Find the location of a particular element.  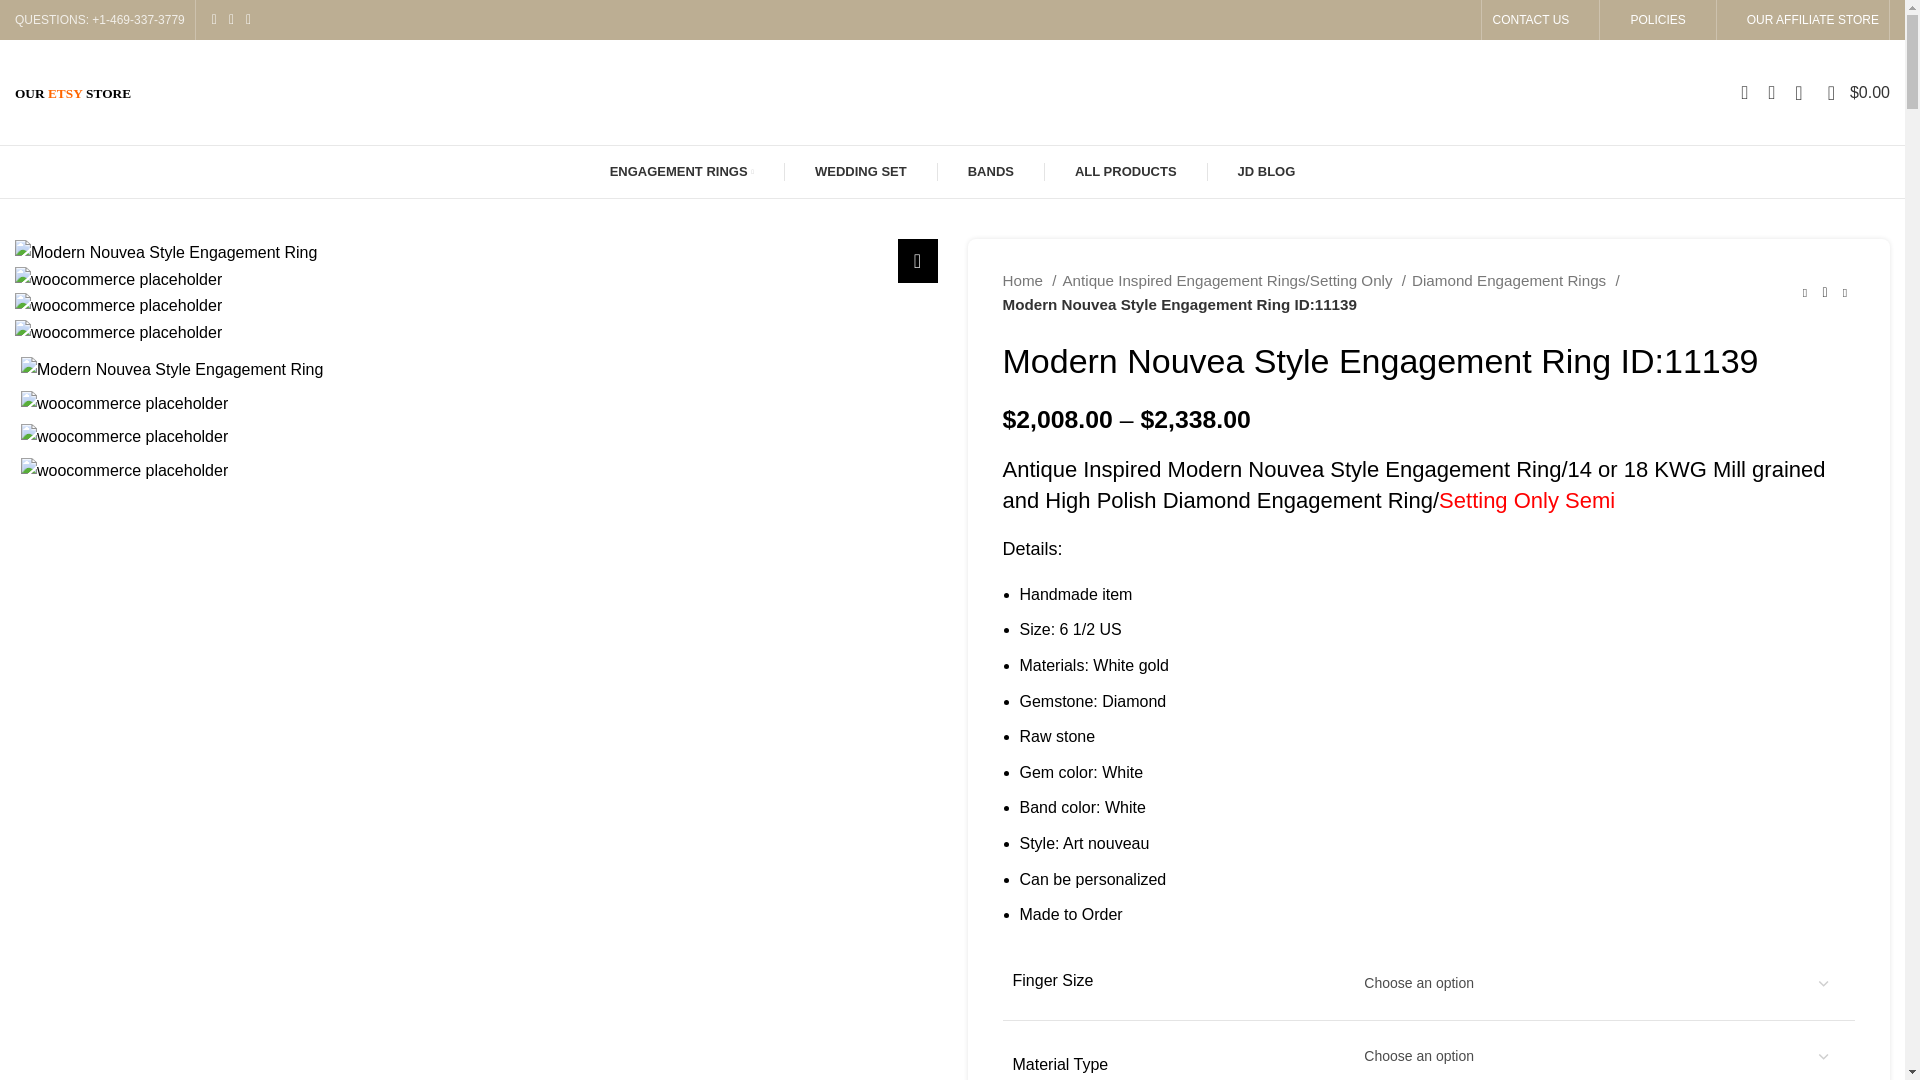

Shop is located at coordinates (1125, 172).